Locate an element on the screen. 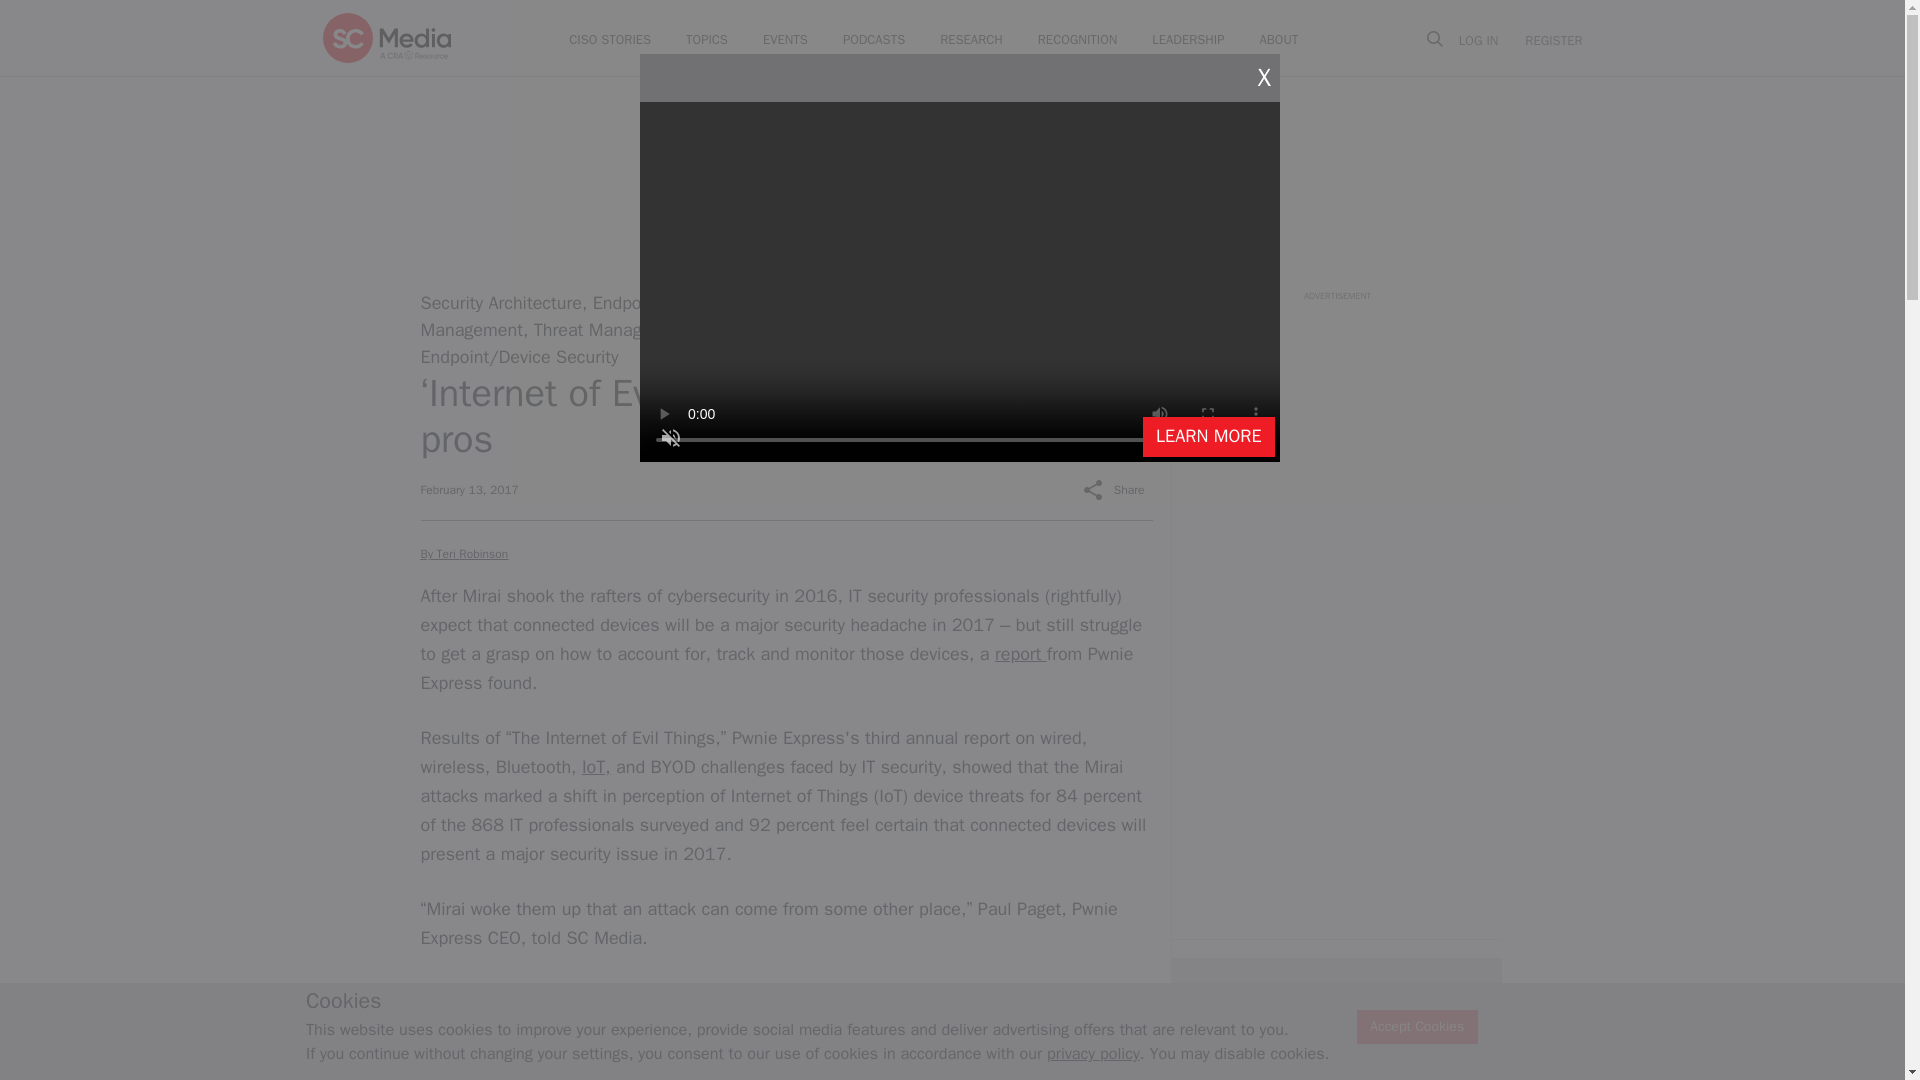 The image size is (1920, 1080). IoT, is located at coordinates (596, 766).